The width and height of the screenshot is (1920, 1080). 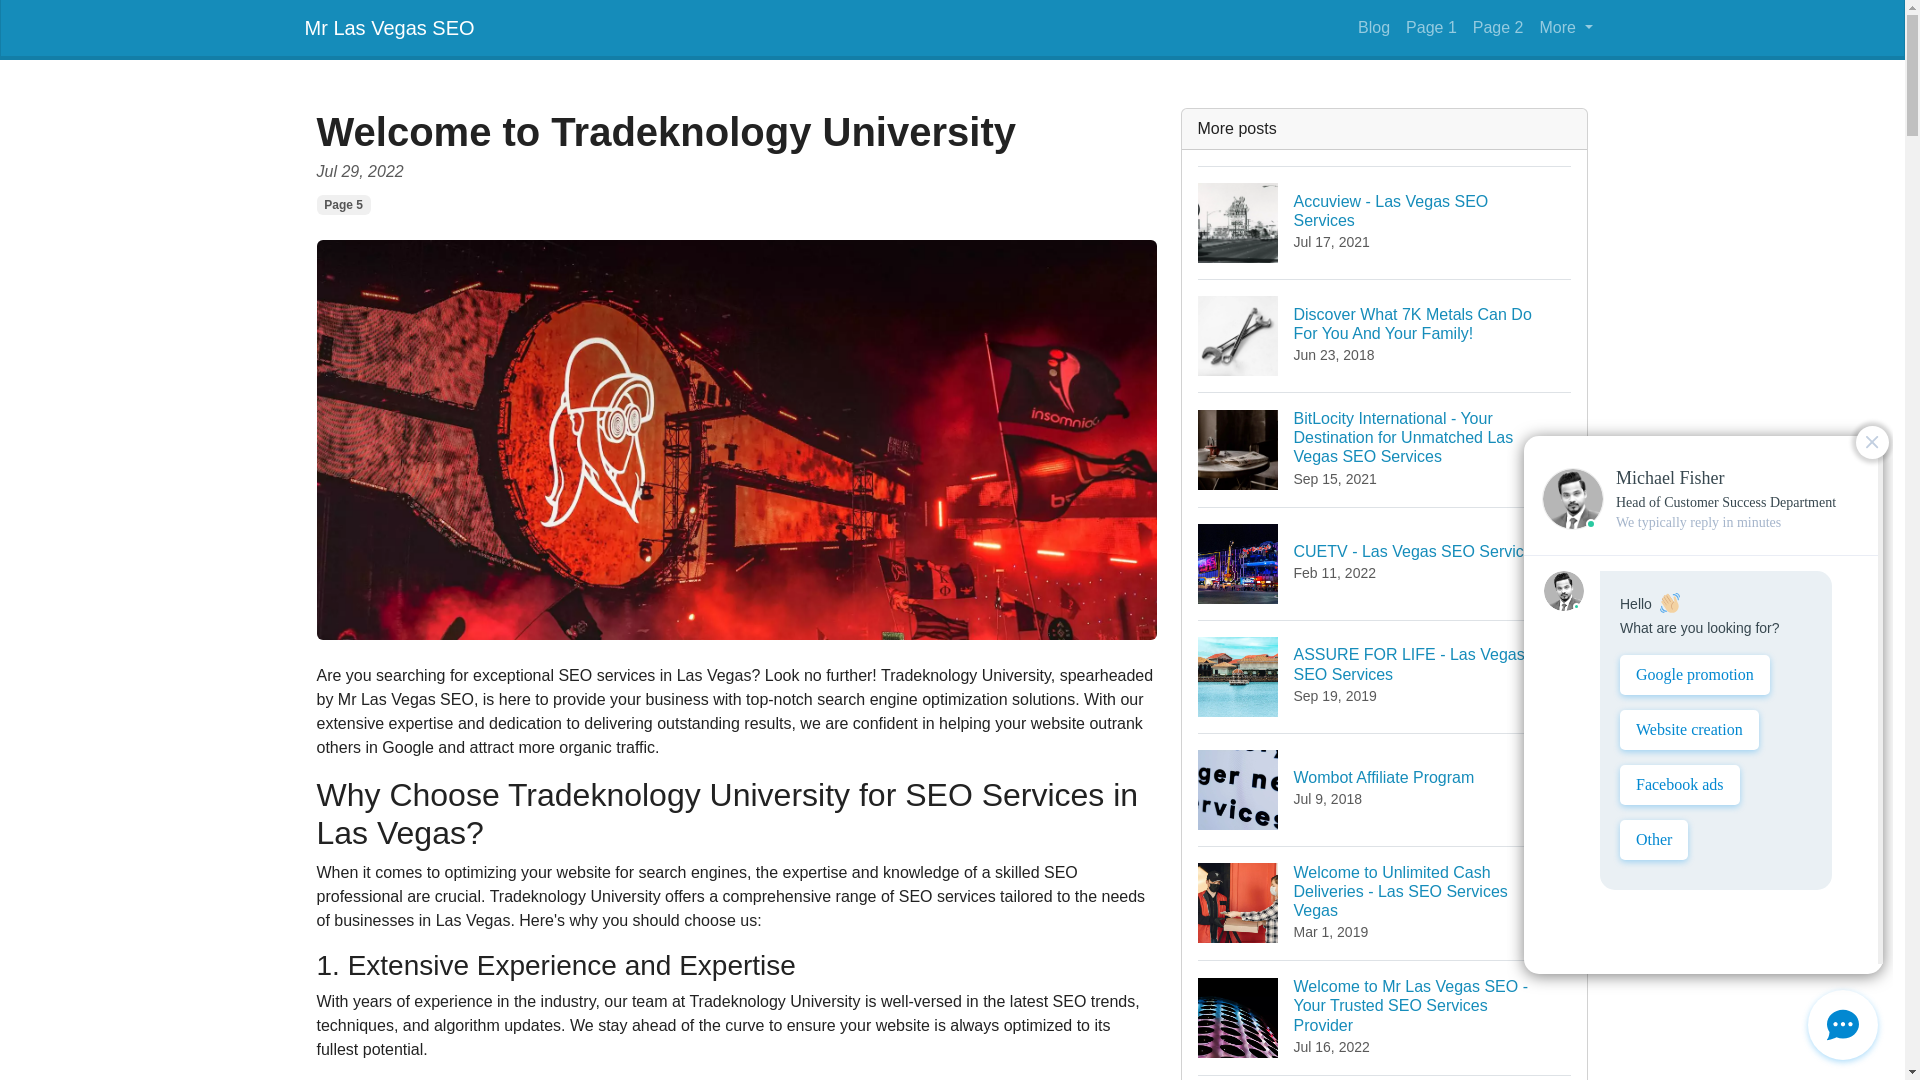 I want to click on Blog, so click(x=1373, y=27).